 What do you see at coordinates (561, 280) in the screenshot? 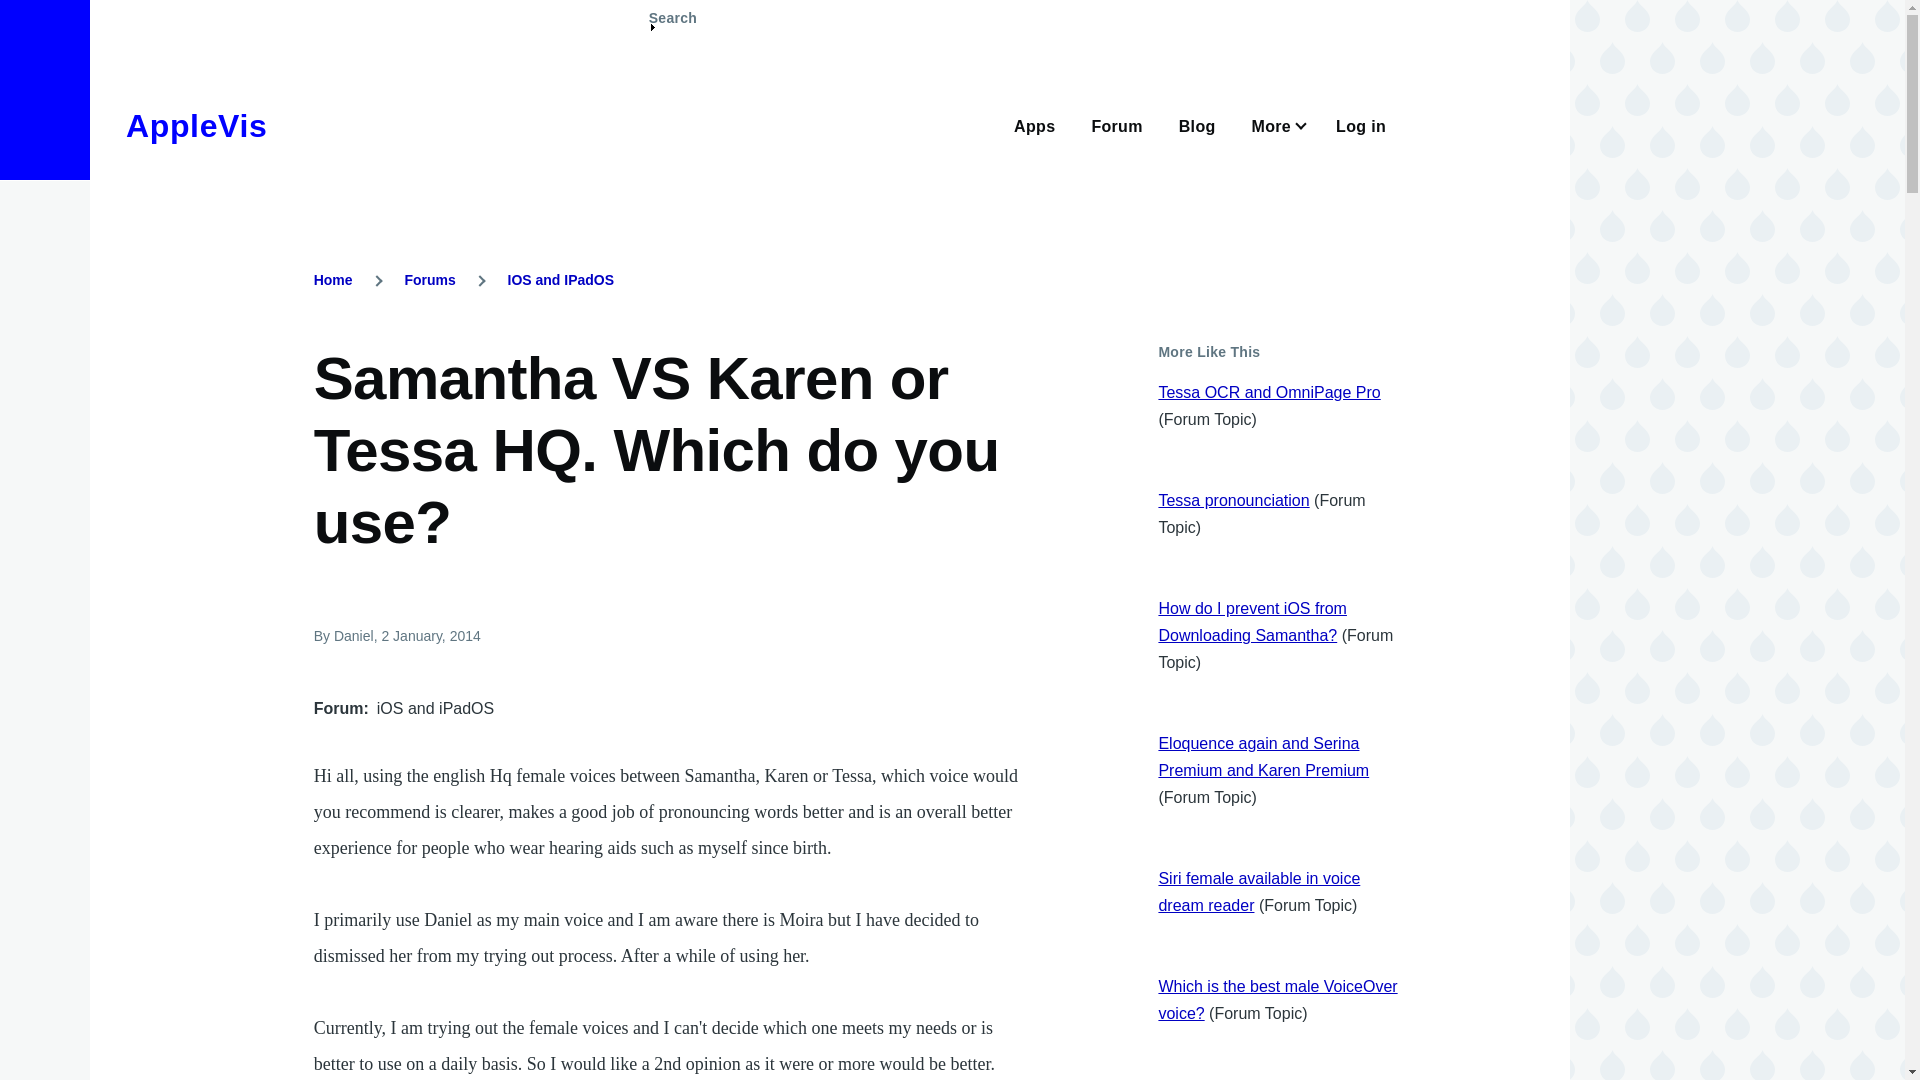
I see `IOS and IPadOS` at bounding box center [561, 280].